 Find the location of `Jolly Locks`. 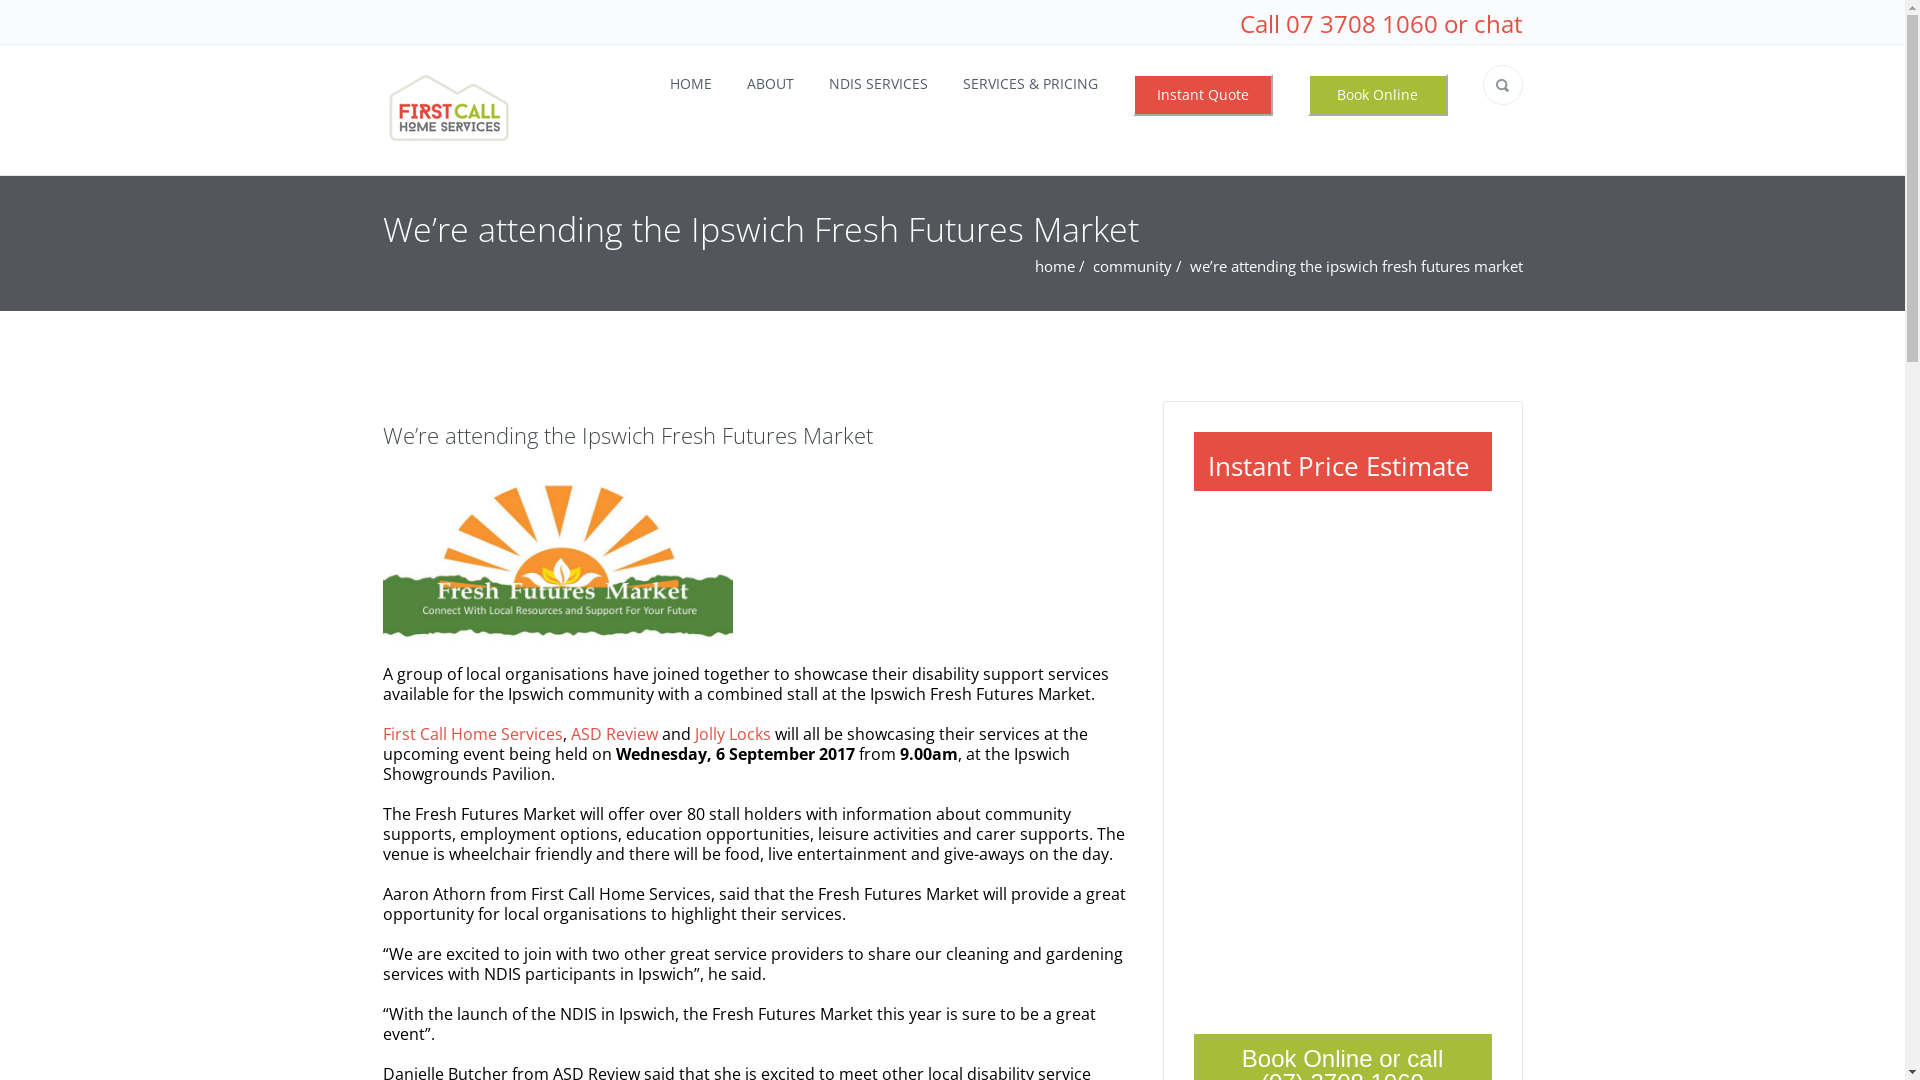

Jolly Locks is located at coordinates (732, 734).